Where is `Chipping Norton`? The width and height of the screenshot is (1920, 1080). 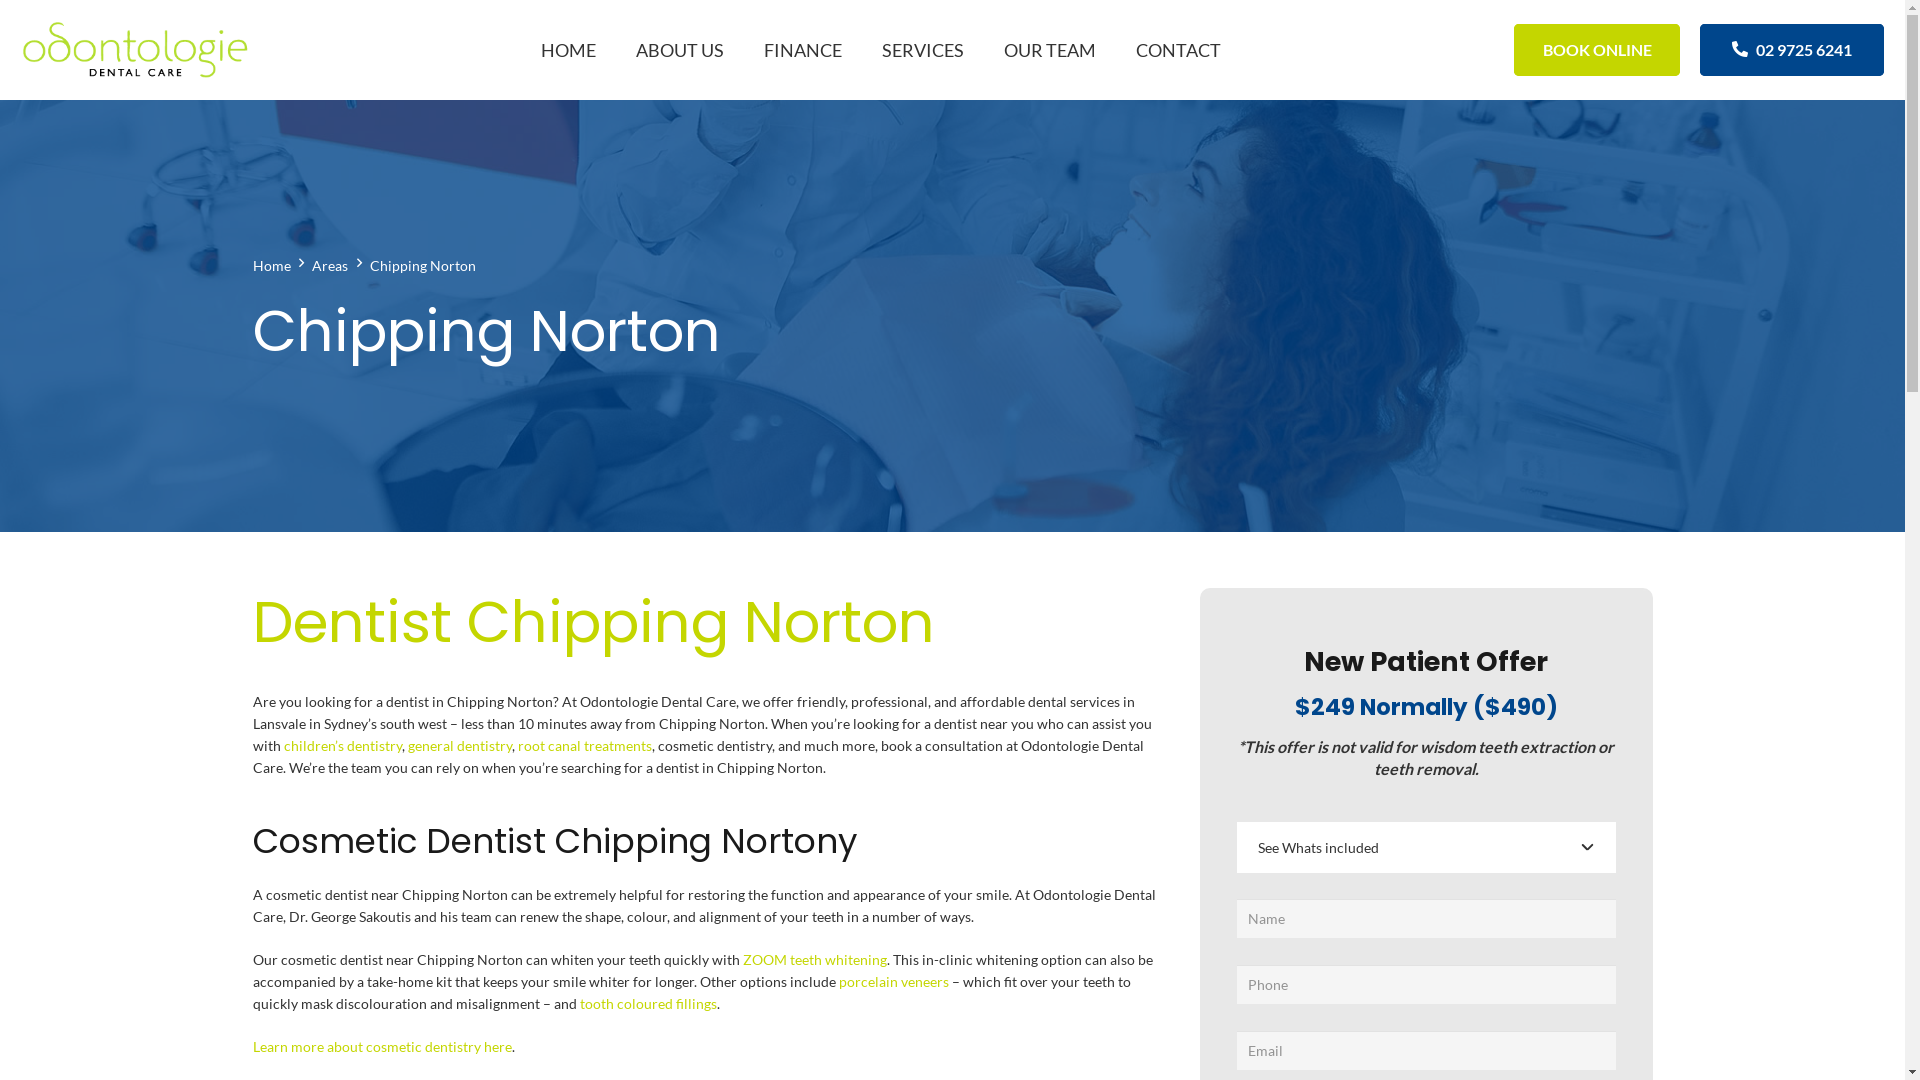 Chipping Norton is located at coordinates (423, 266).